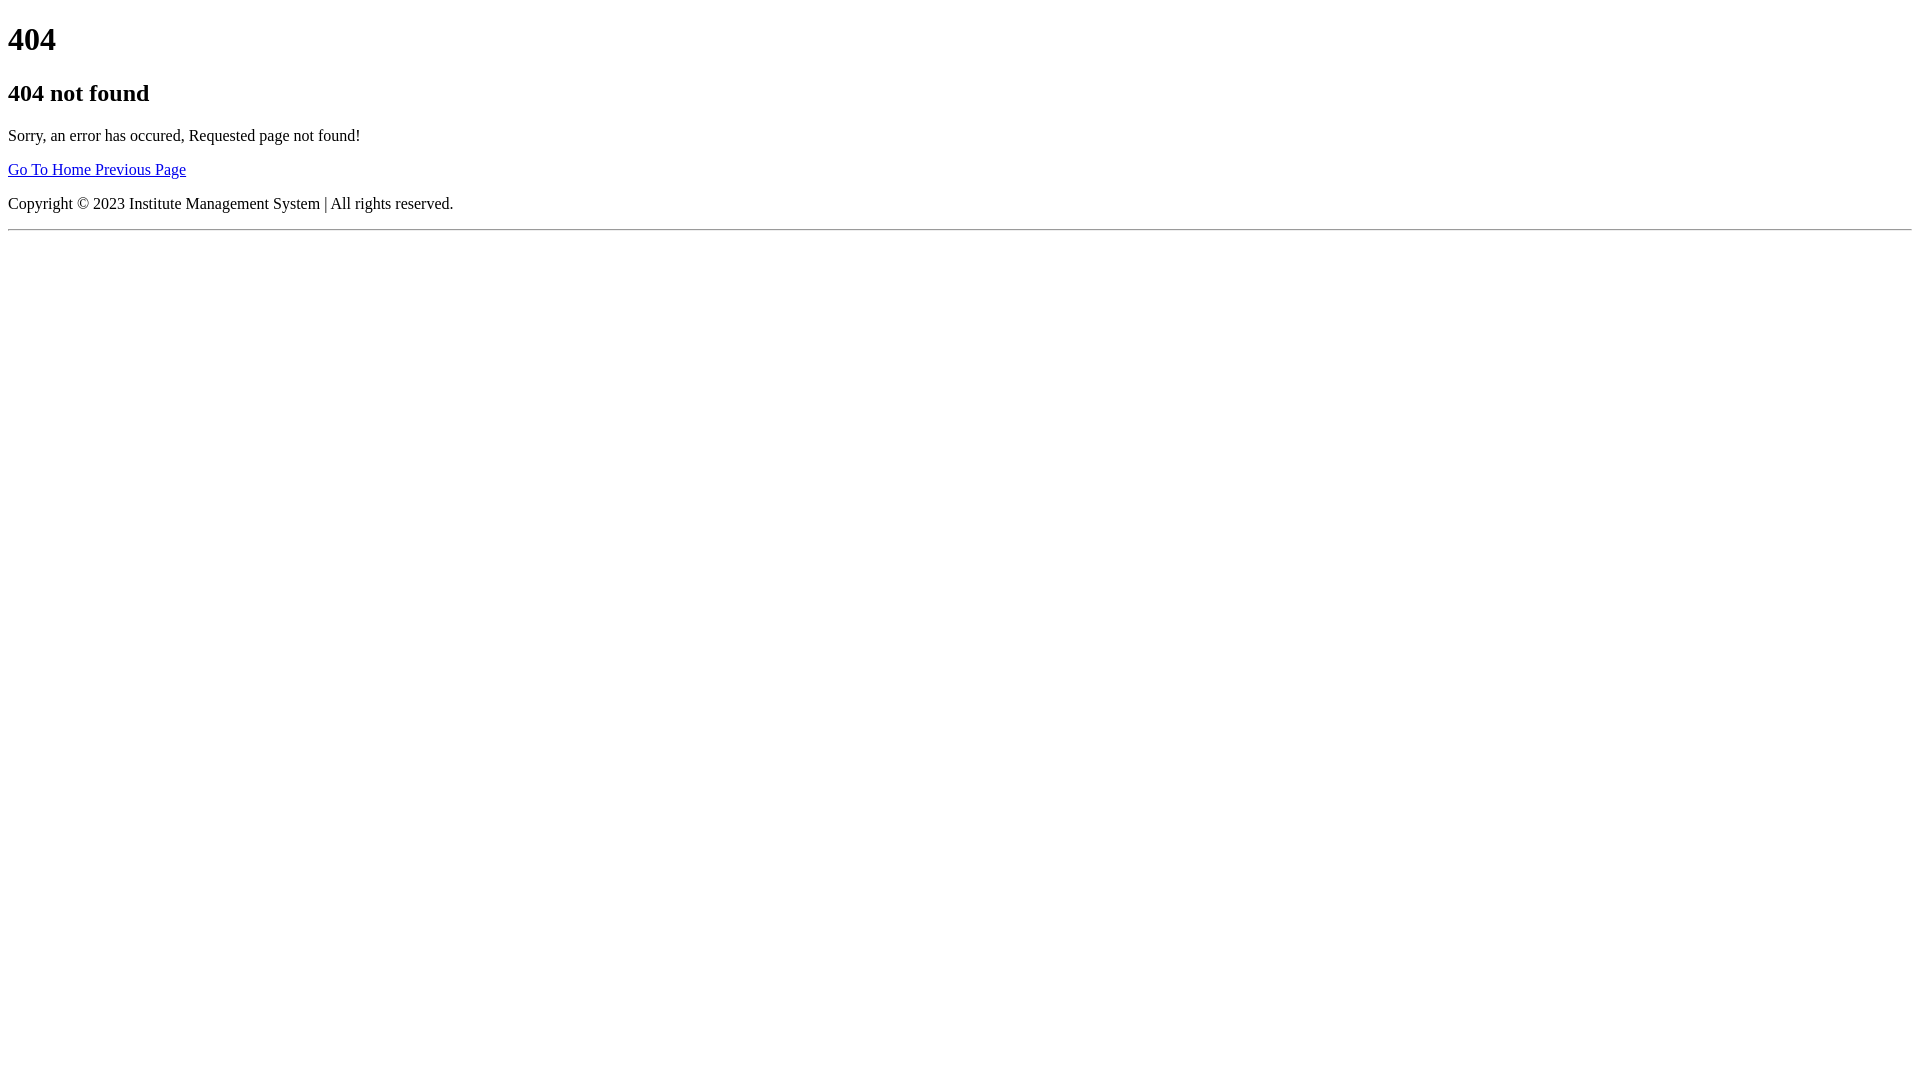 The image size is (1920, 1080). I want to click on Go To Home, so click(52, 170).